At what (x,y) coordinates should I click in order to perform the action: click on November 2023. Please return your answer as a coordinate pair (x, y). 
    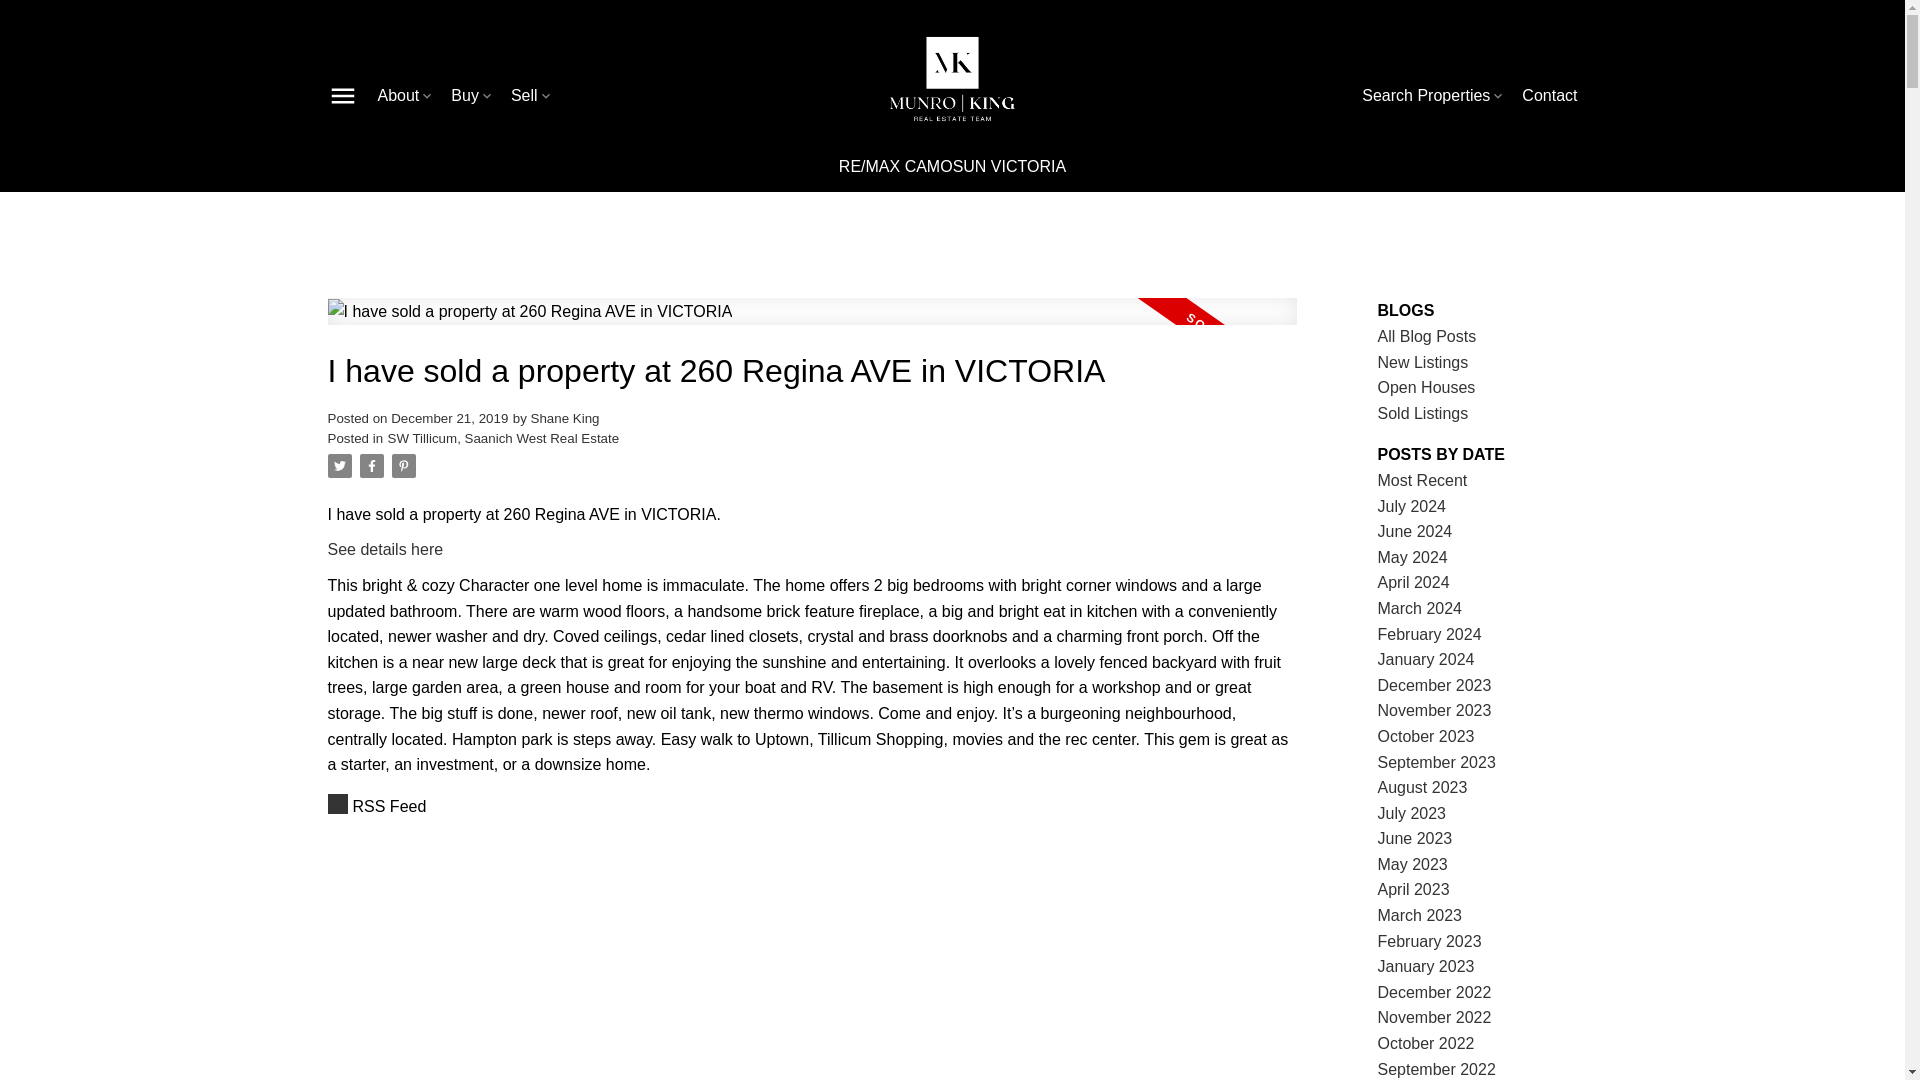
    Looking at the image, I should click on (1434, 710).